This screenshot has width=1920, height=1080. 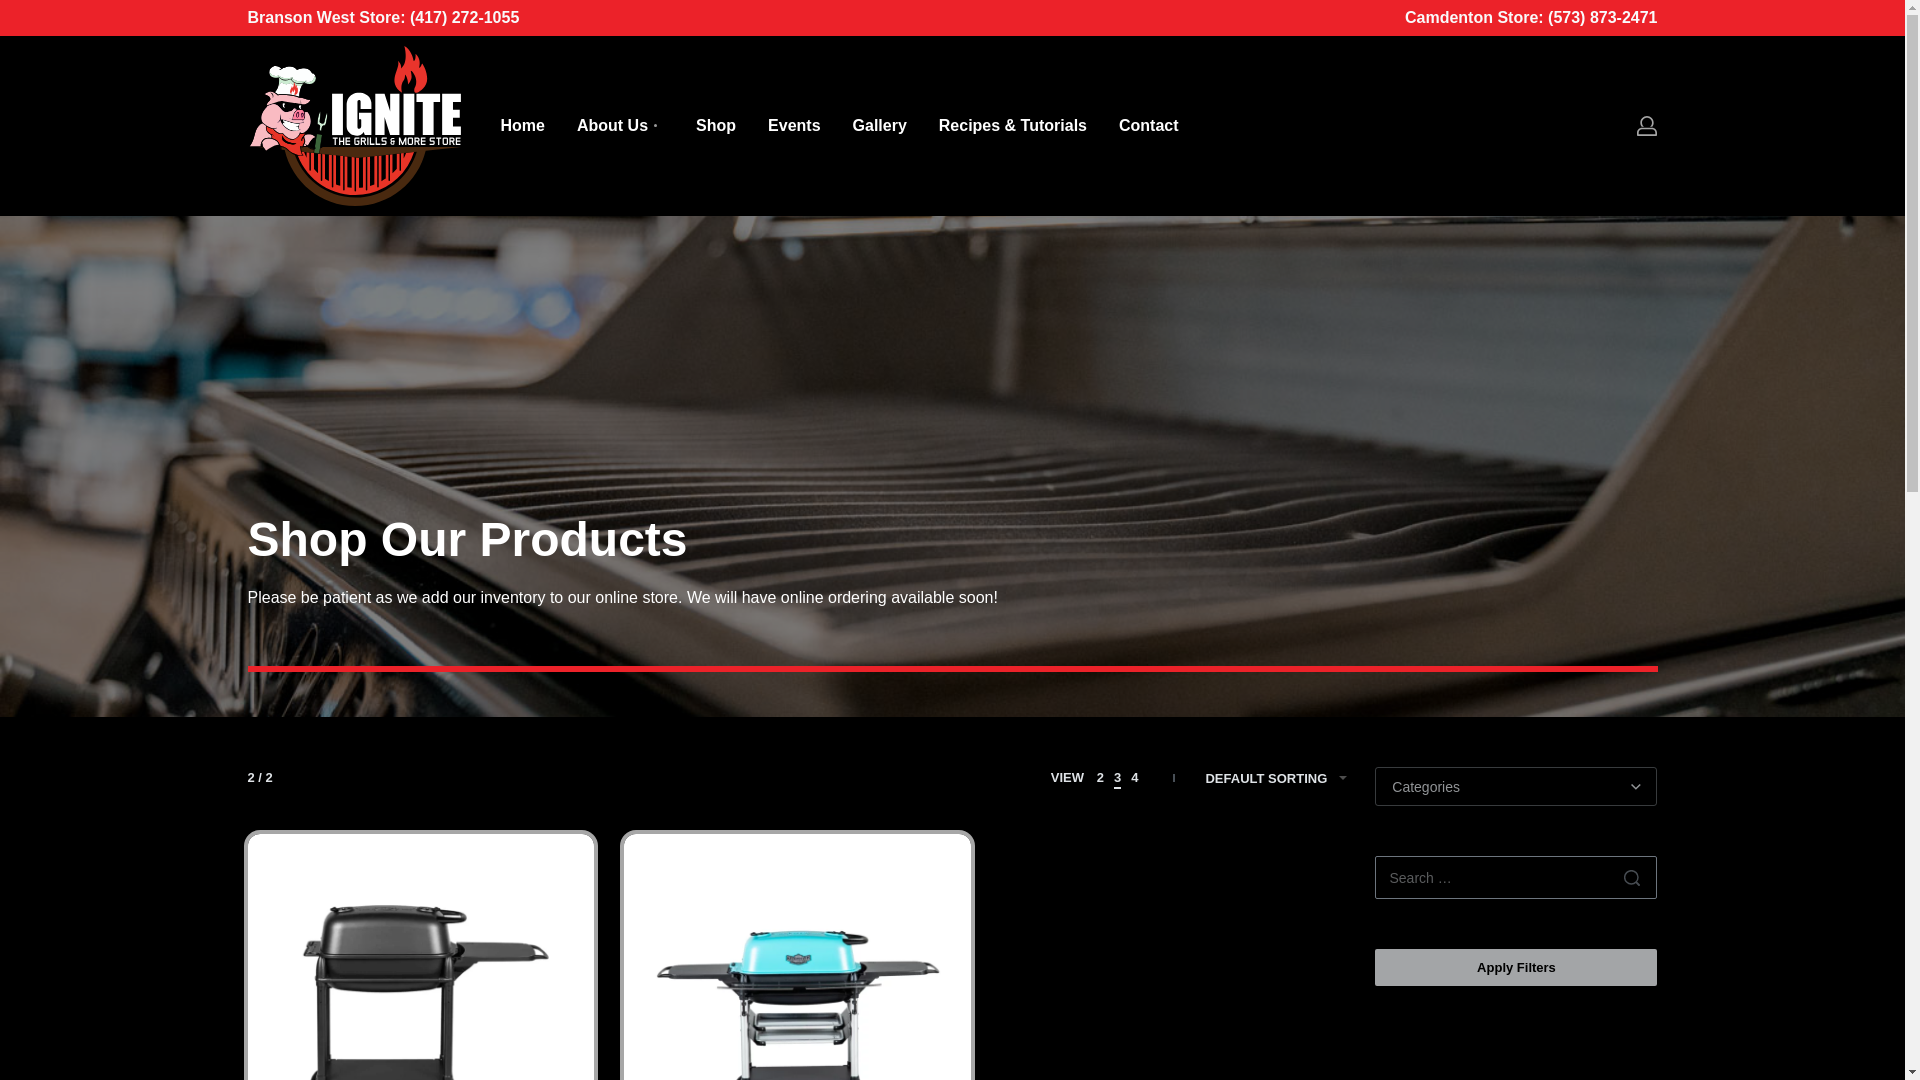 What do you see at coordinates (620, 126) in the screenshot?
I see `About Us` at bounding box center [620, 126].